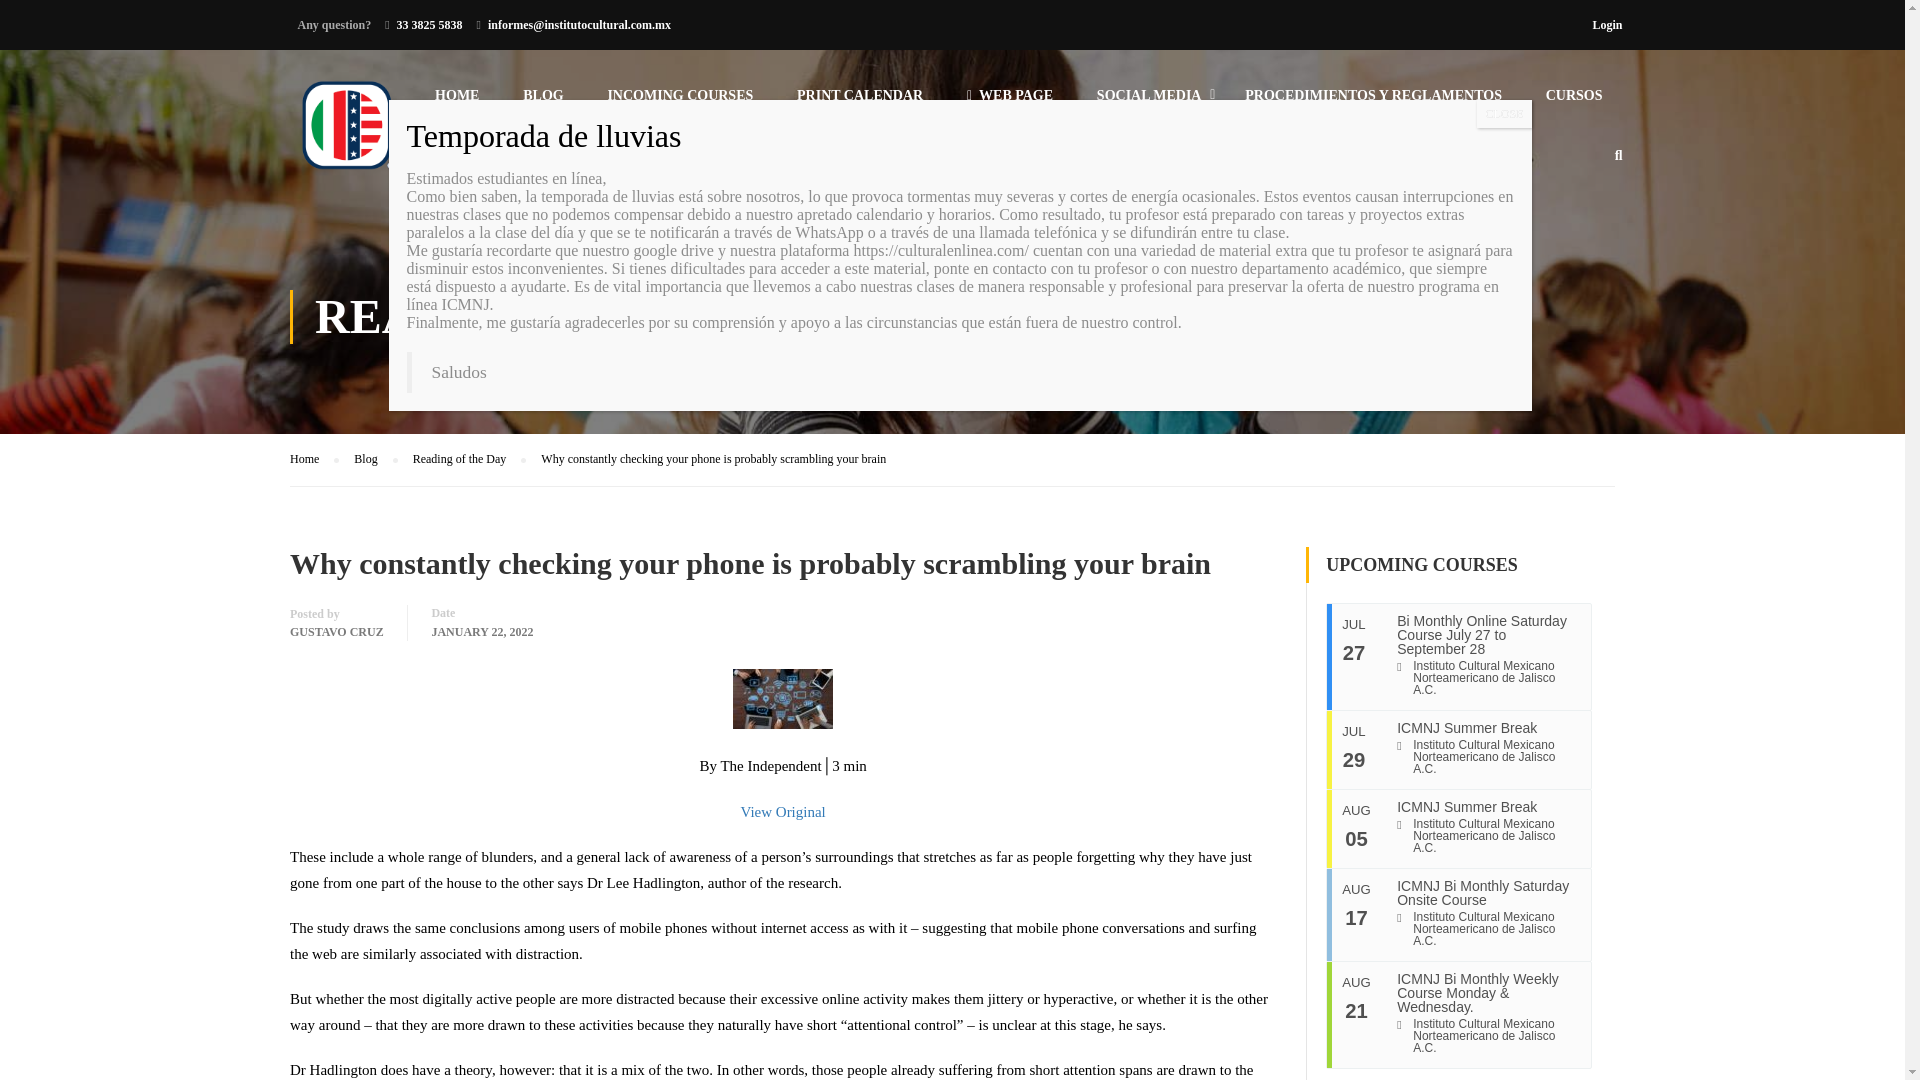 The image size is (1920, 1080). What do you see at coordinates (1010, 104) in the screenshot?
I see `WEB PAGE` at bounding box center [1010, 104].